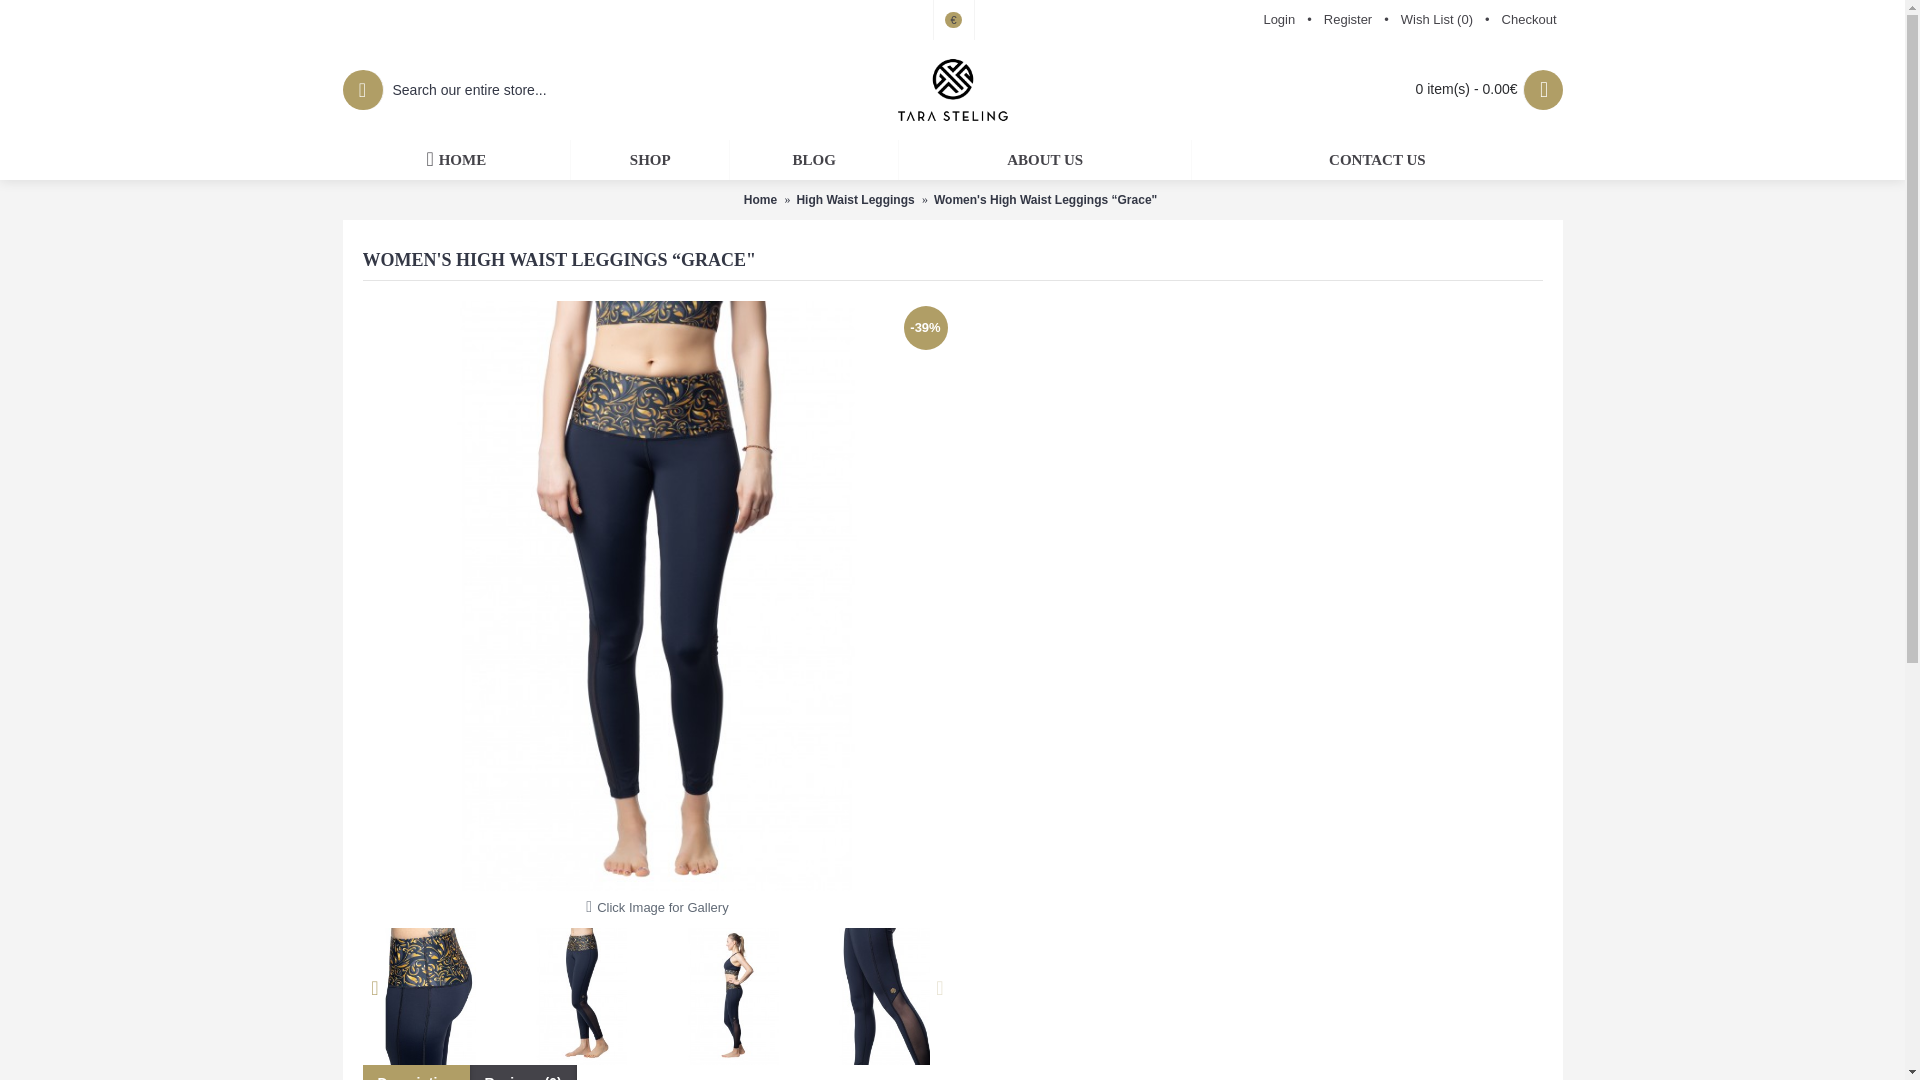  What do you see at coordinates (814, 160) in the screenshot?
I see `BLOG` at bounding box center [814, 160].